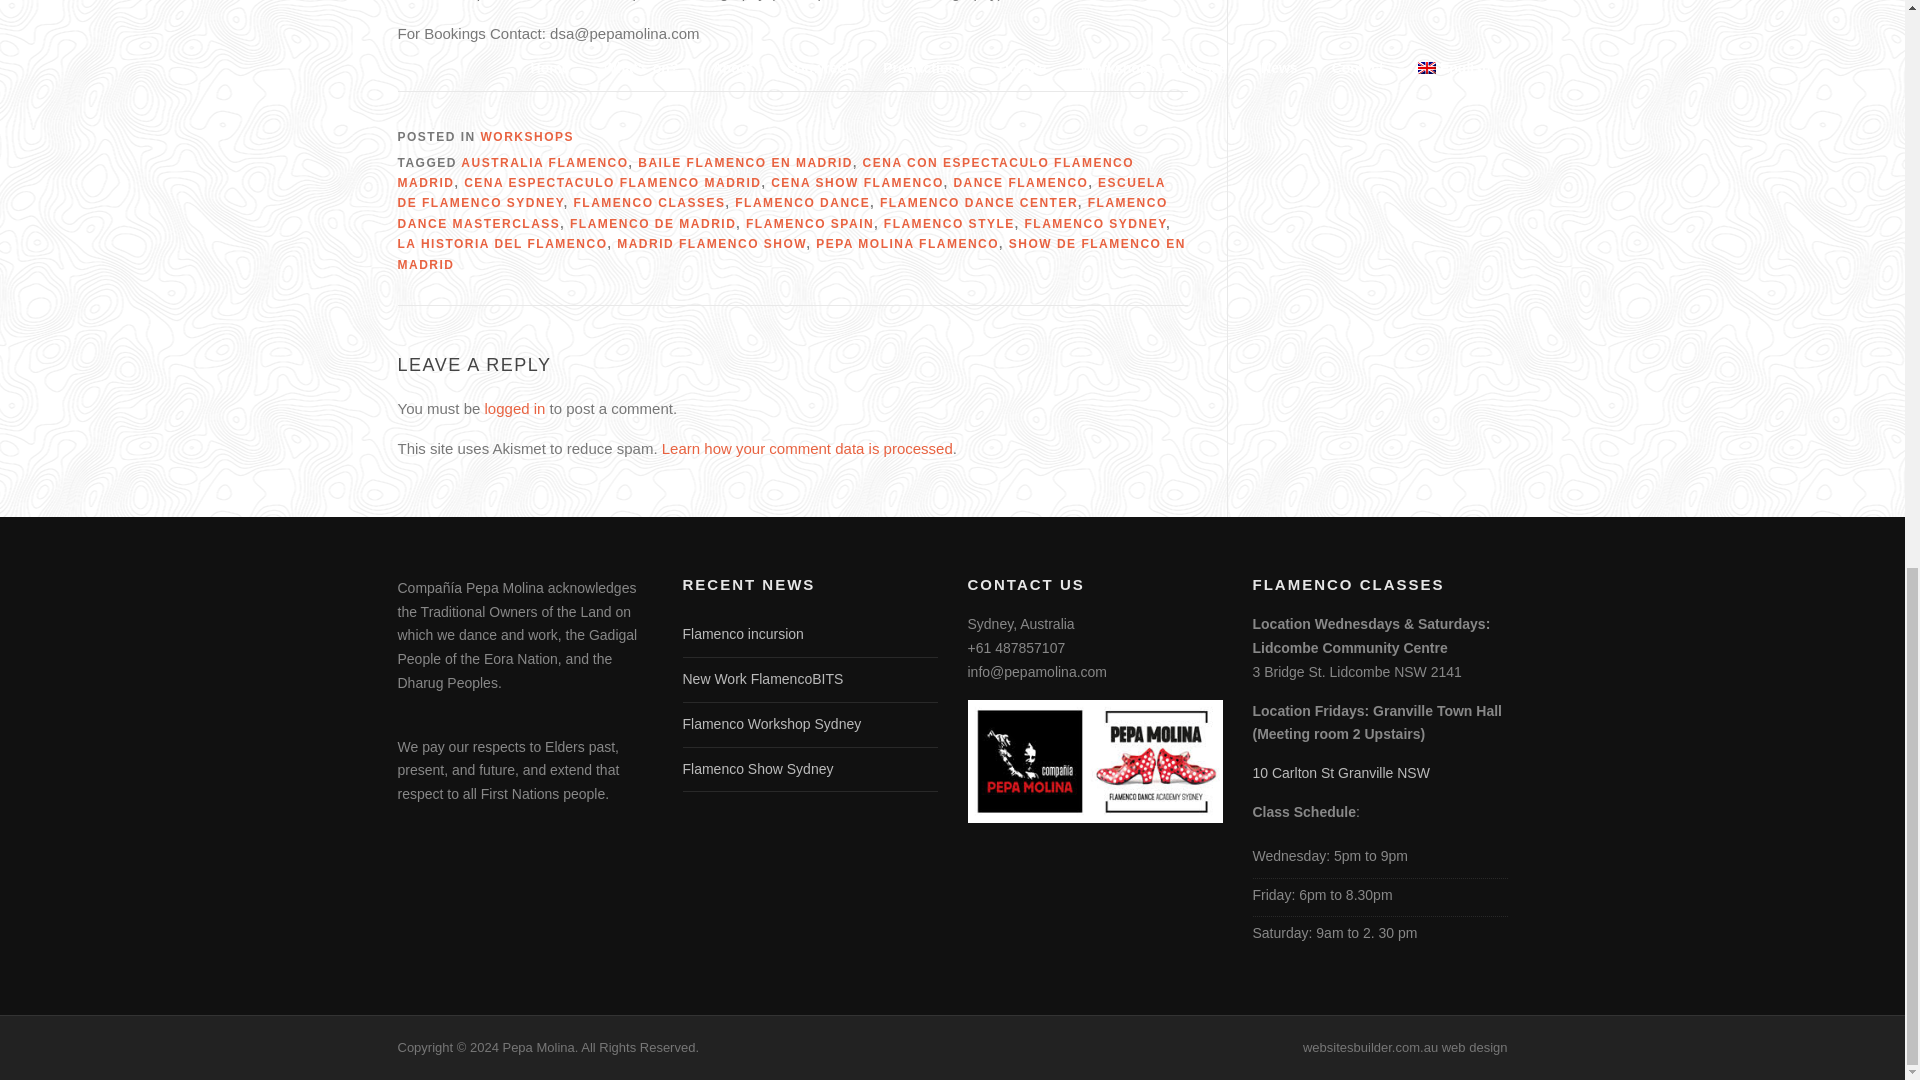 The height and width of the screenshot is (1080, 1920). I want to click on BAILE FLAMENCO EN MADRID, so click(744, 162).